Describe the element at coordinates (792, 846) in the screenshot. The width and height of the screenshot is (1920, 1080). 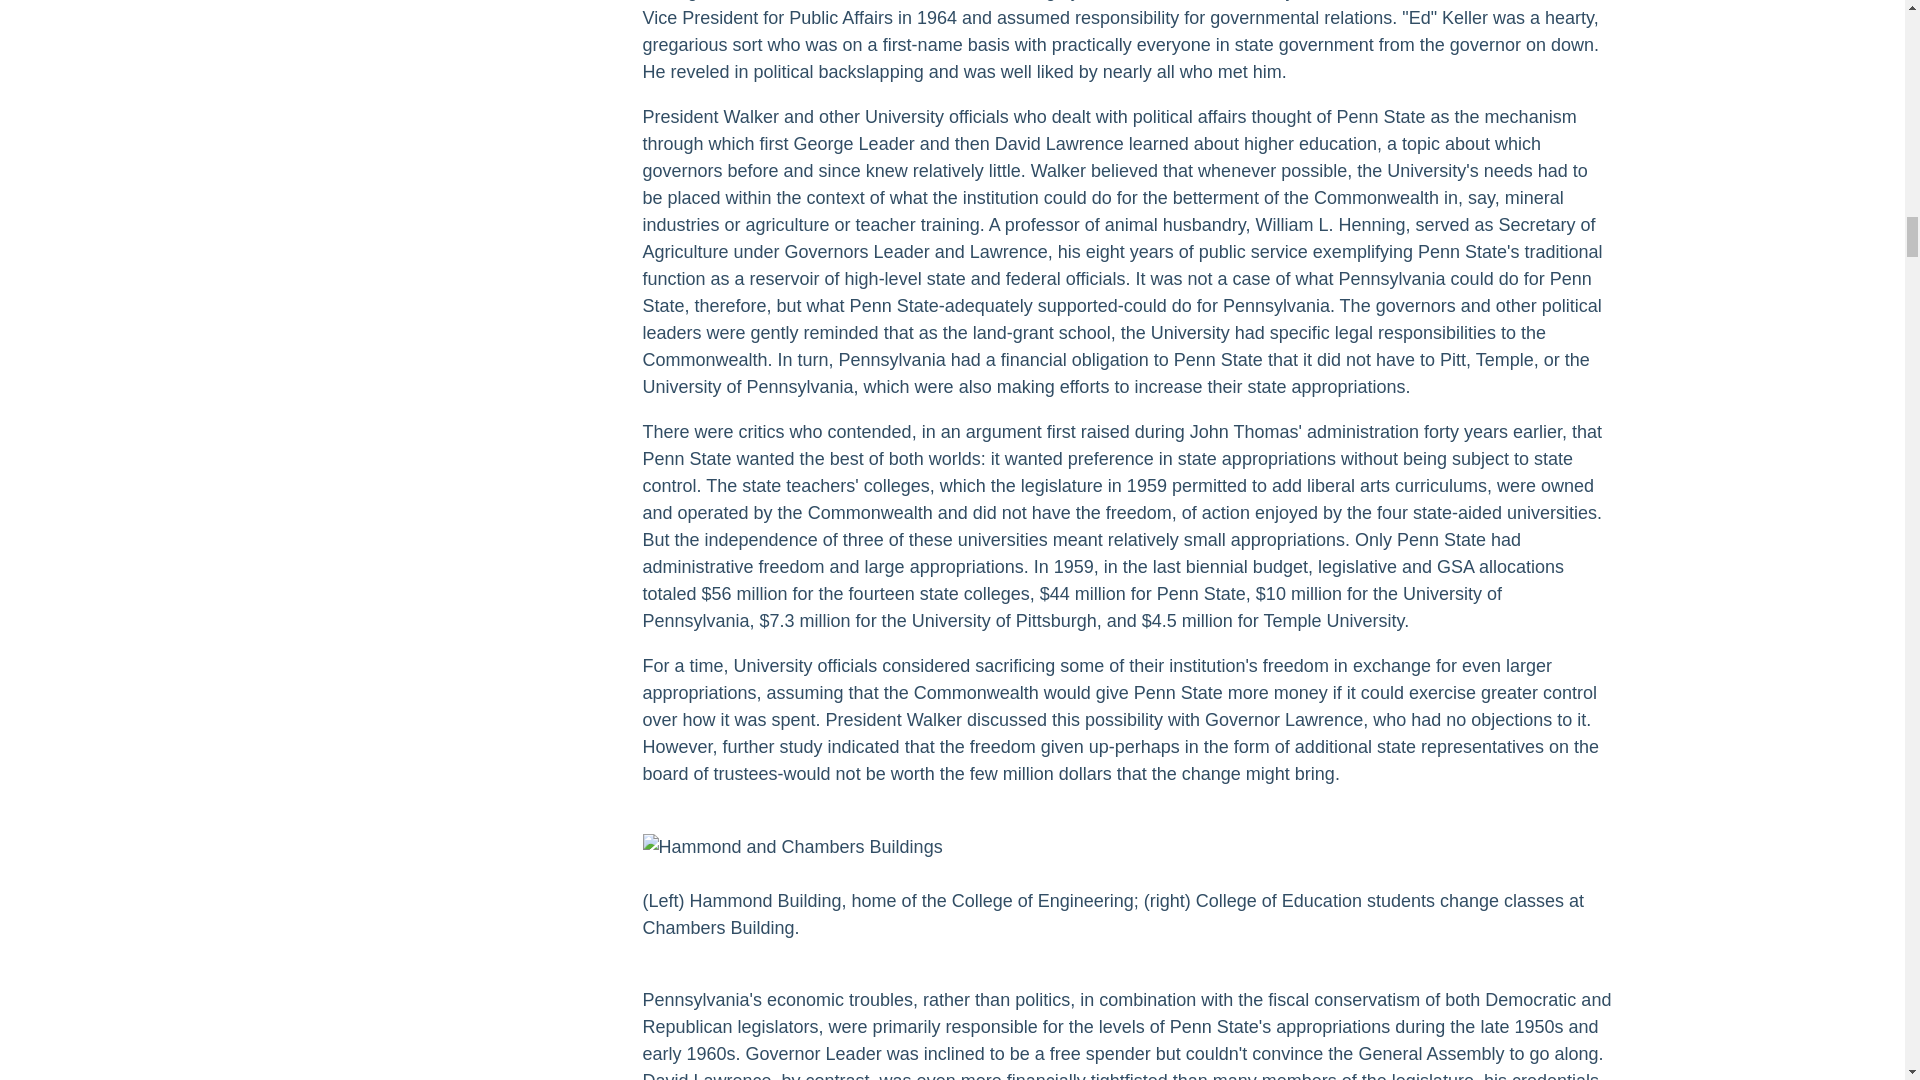
I see `1288276363382.jpg` at that location.